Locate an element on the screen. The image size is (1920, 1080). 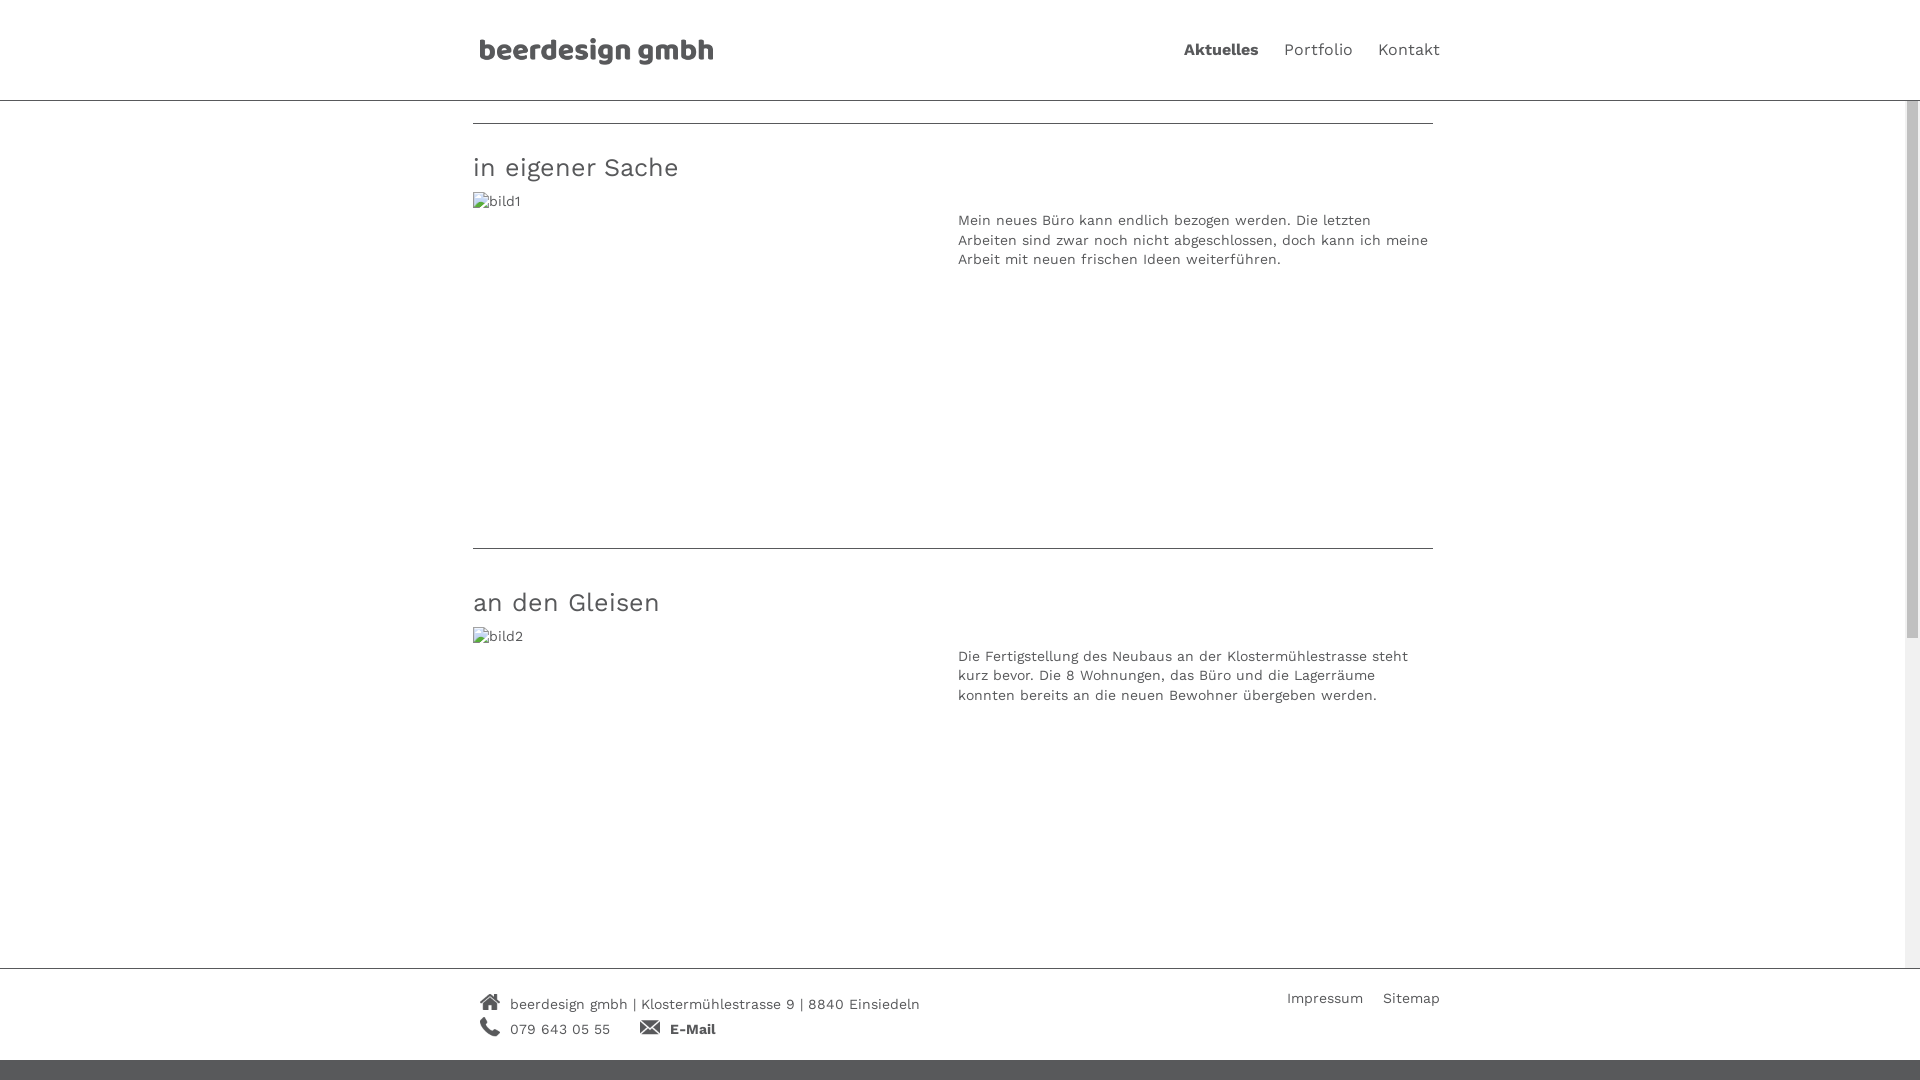
Aktuelles is located at coordinates (1222, 50).